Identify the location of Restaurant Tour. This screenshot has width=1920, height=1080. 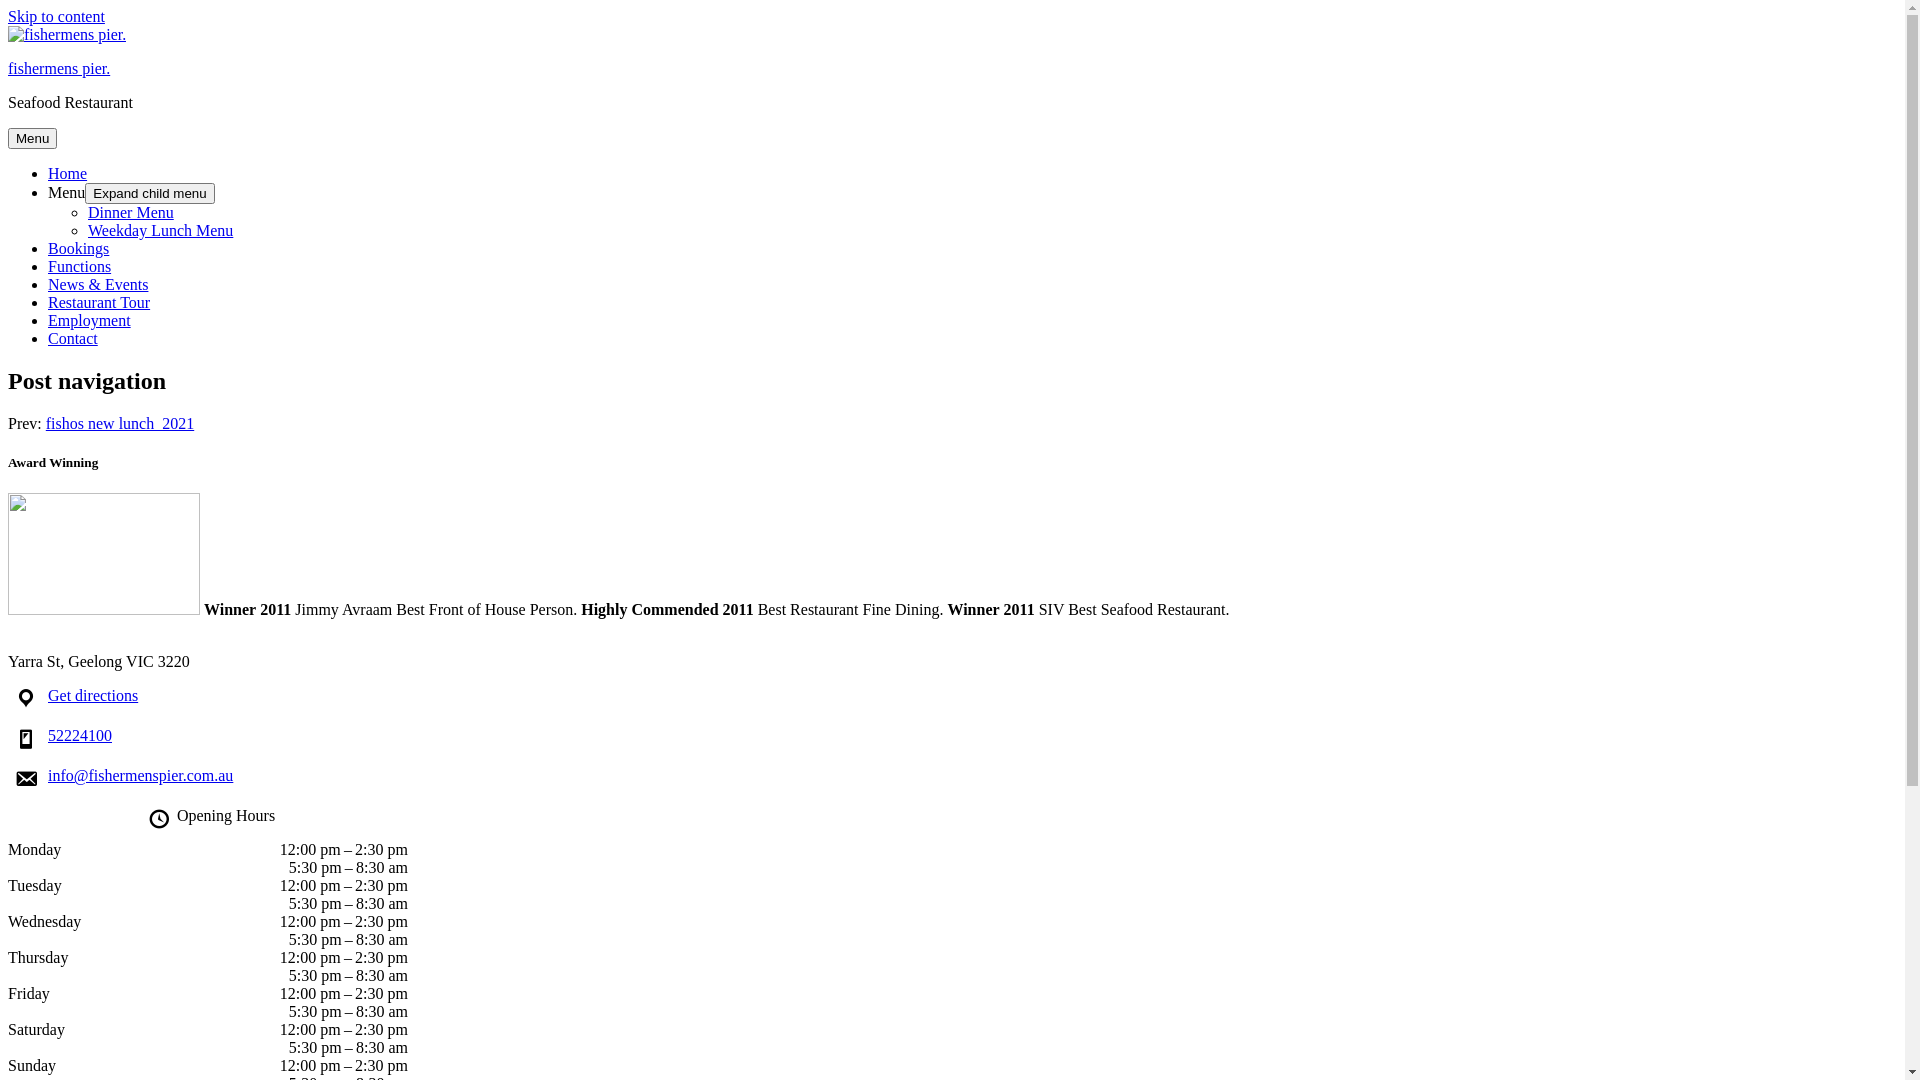
(99, 302).